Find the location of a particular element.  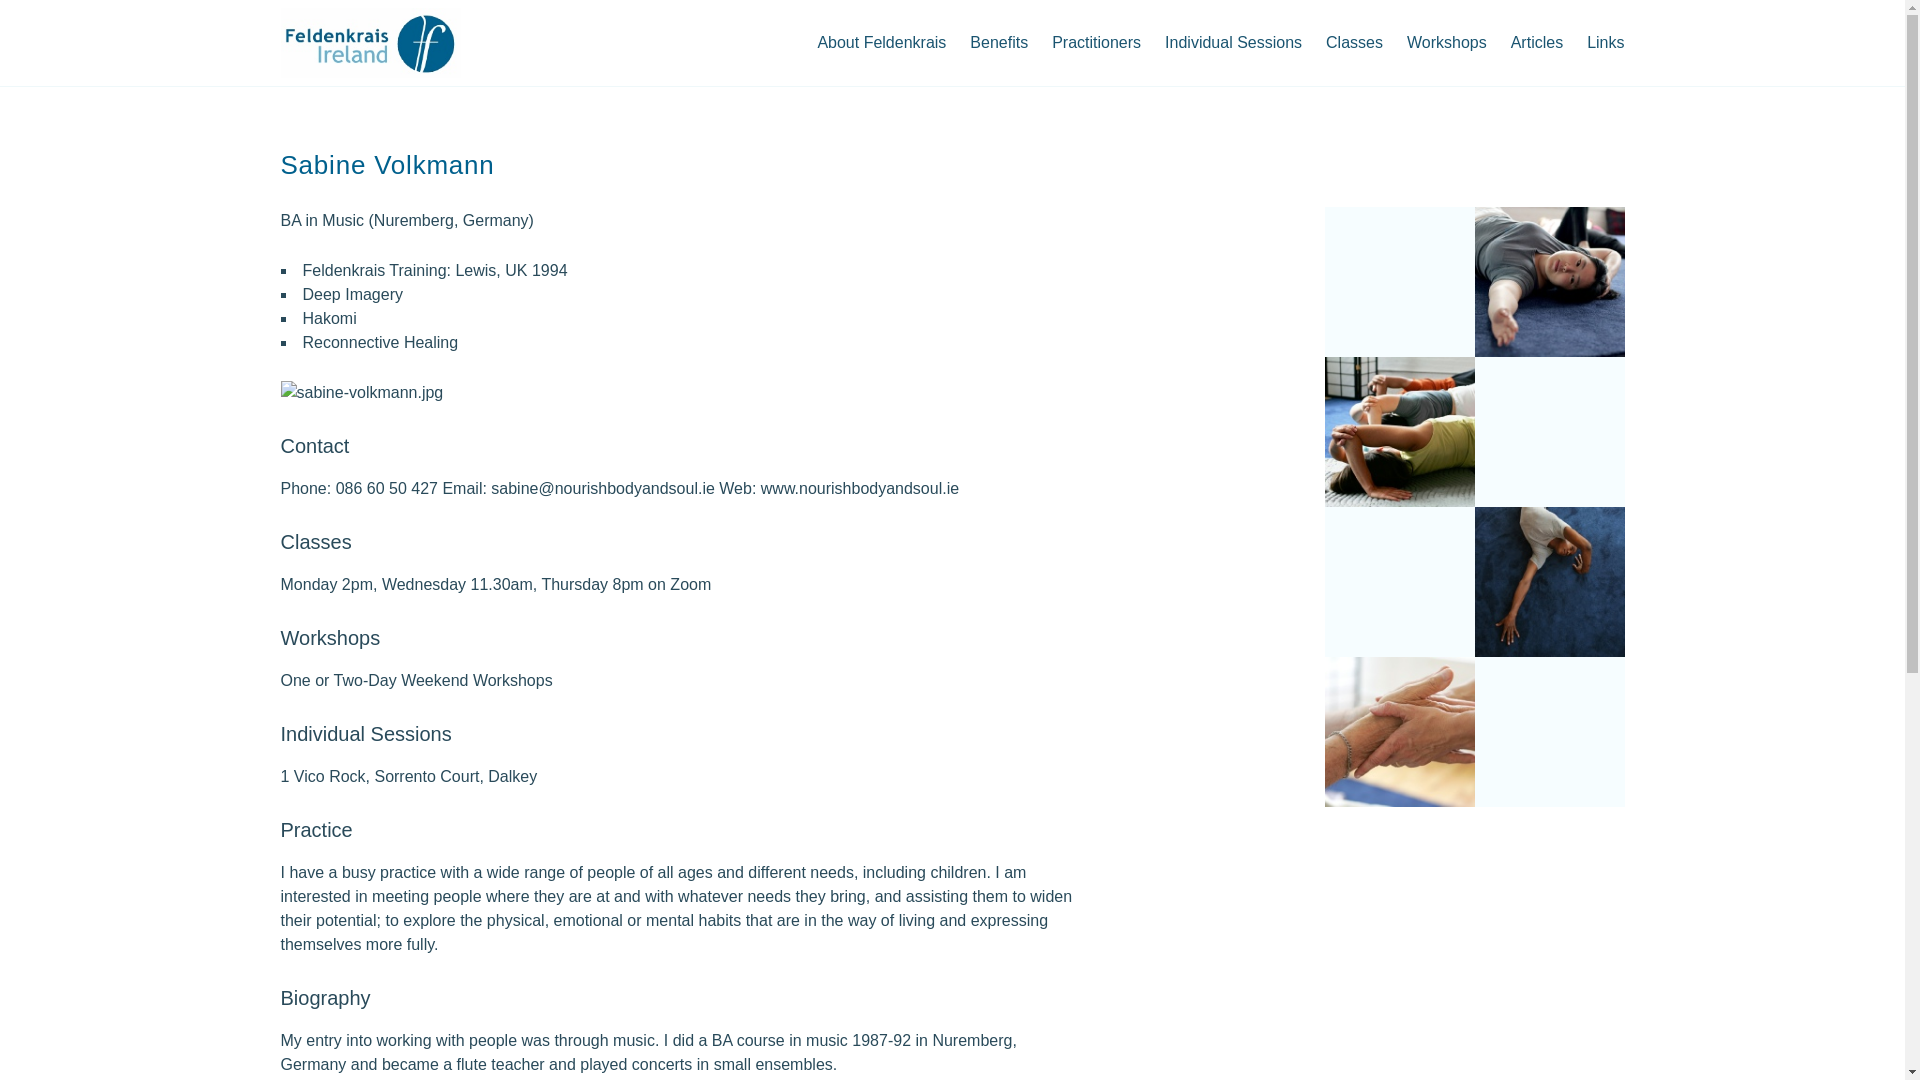

Workshops is located at coordinates (1446, 43).